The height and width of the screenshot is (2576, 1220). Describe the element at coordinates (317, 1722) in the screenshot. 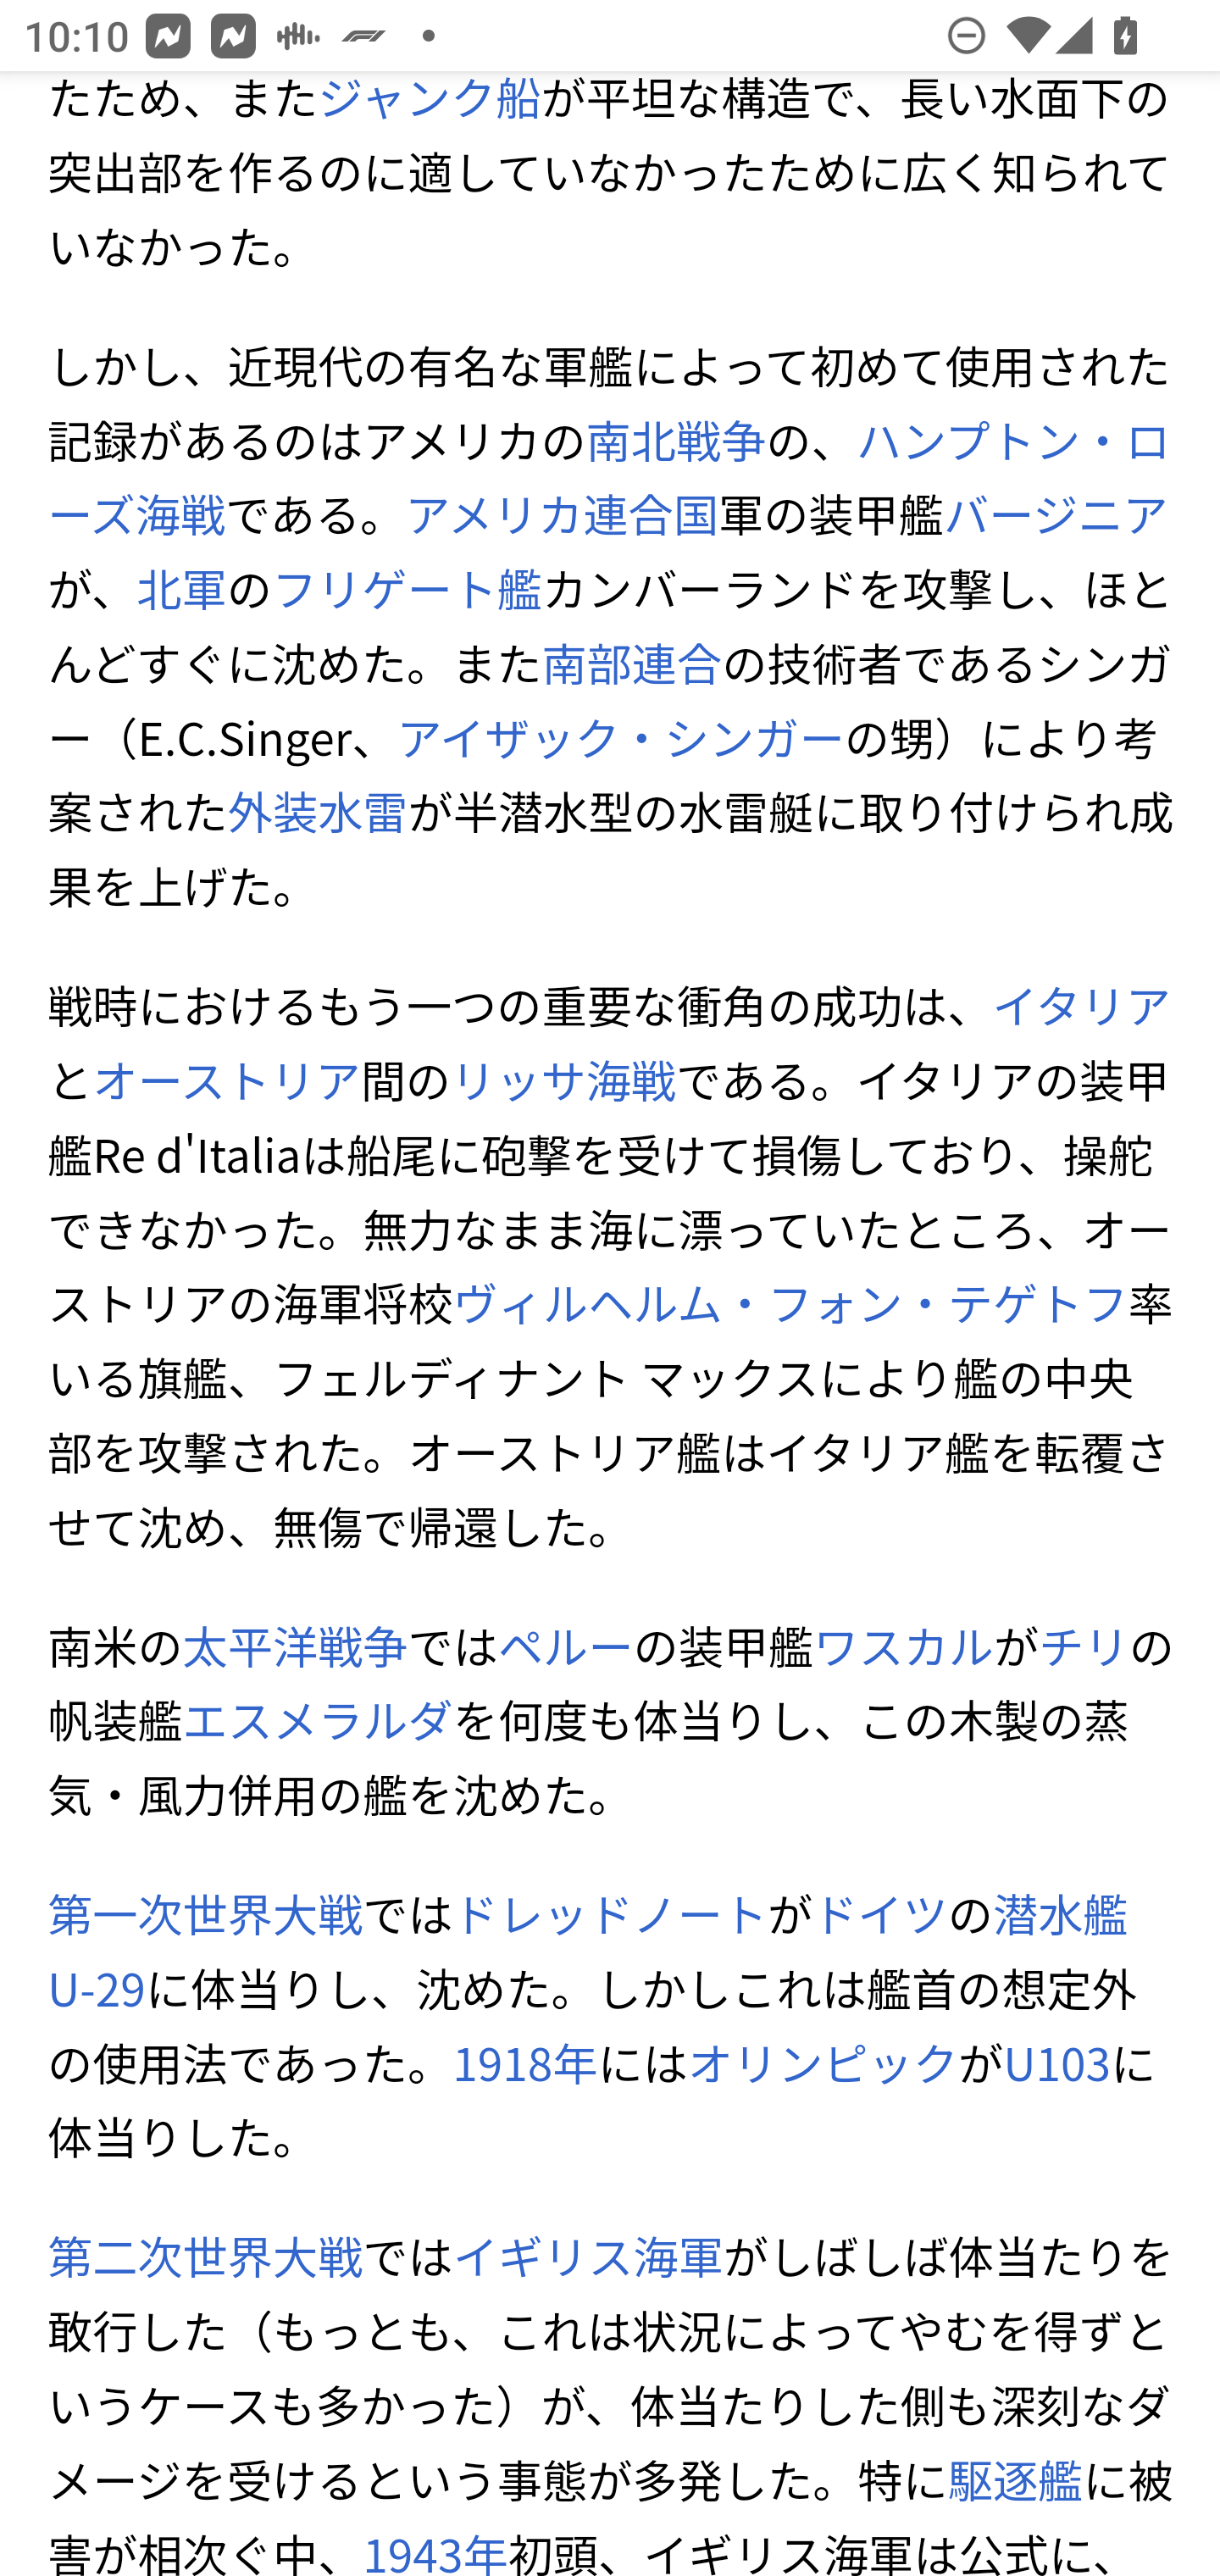

I see `エスメラルダ` at that location.